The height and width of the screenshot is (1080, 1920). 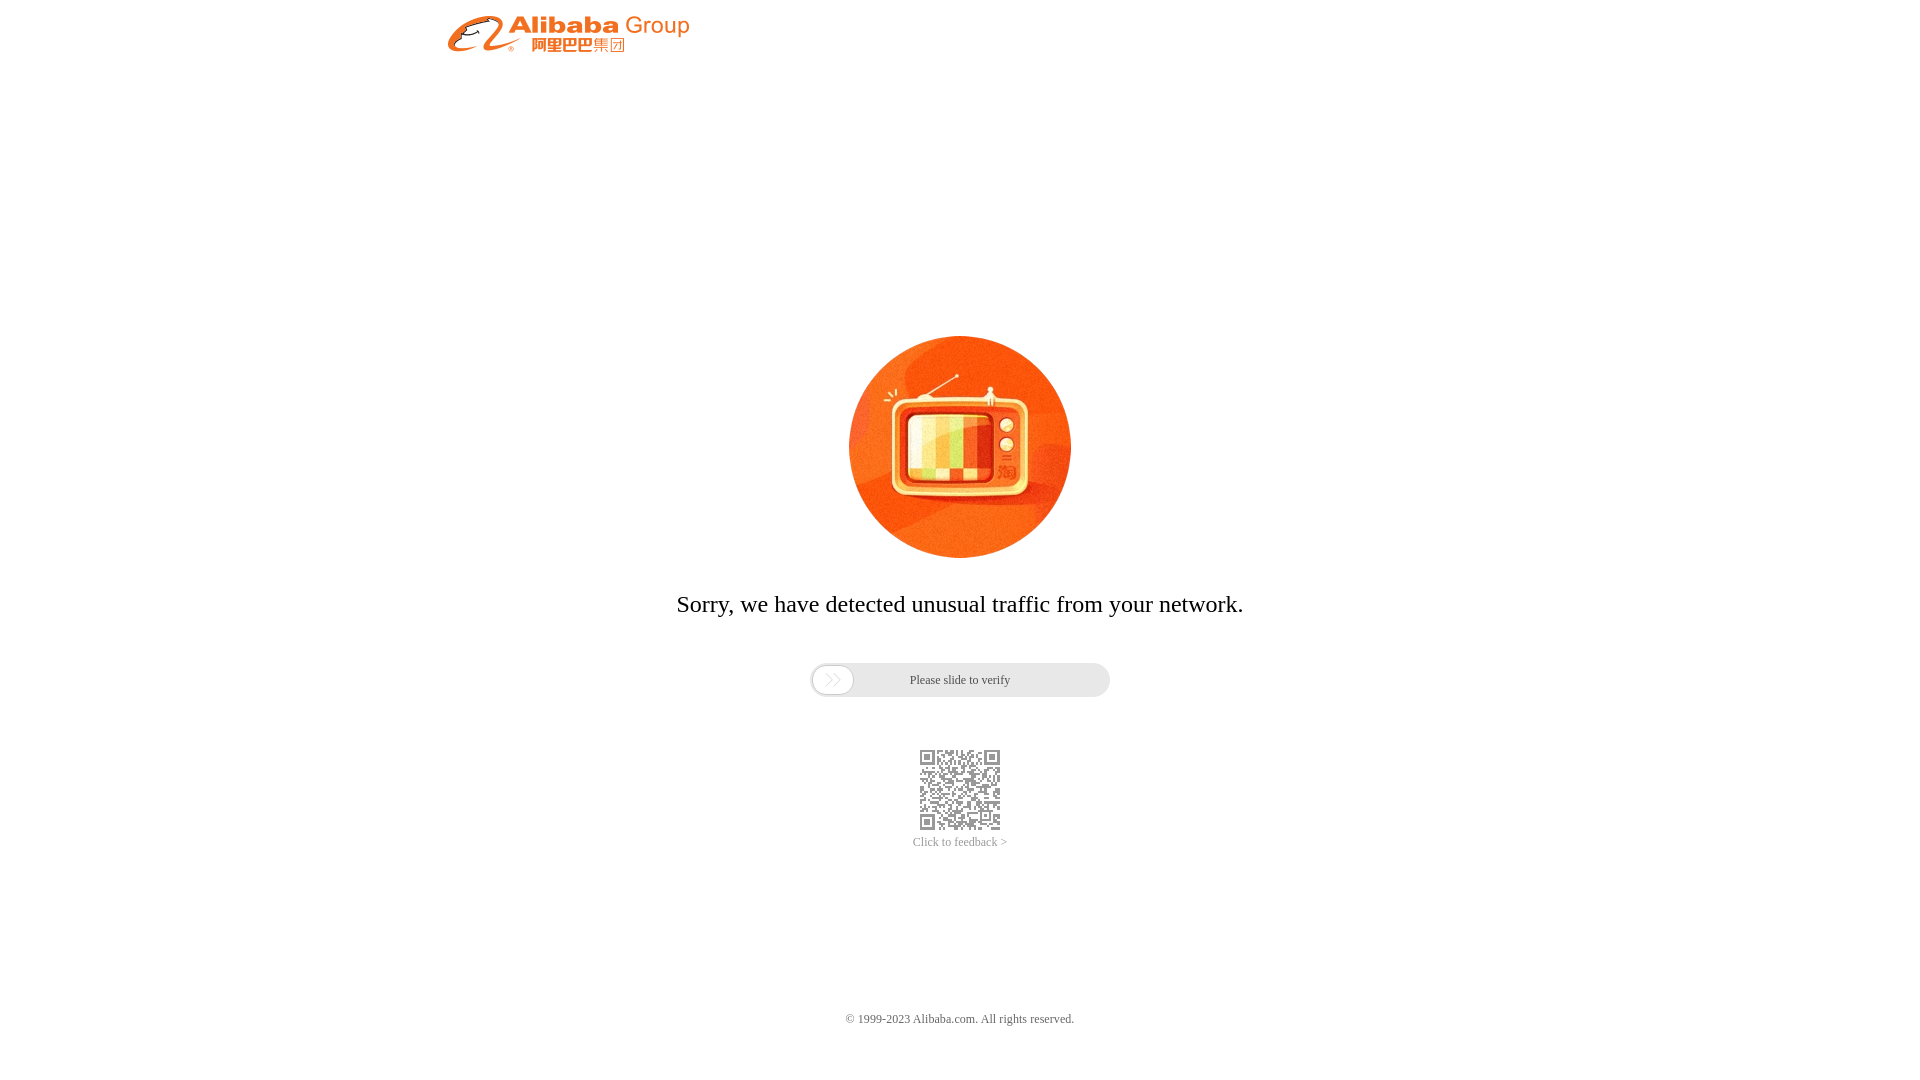 I want to click on Click to feedback >, so click(x=960, y=842).